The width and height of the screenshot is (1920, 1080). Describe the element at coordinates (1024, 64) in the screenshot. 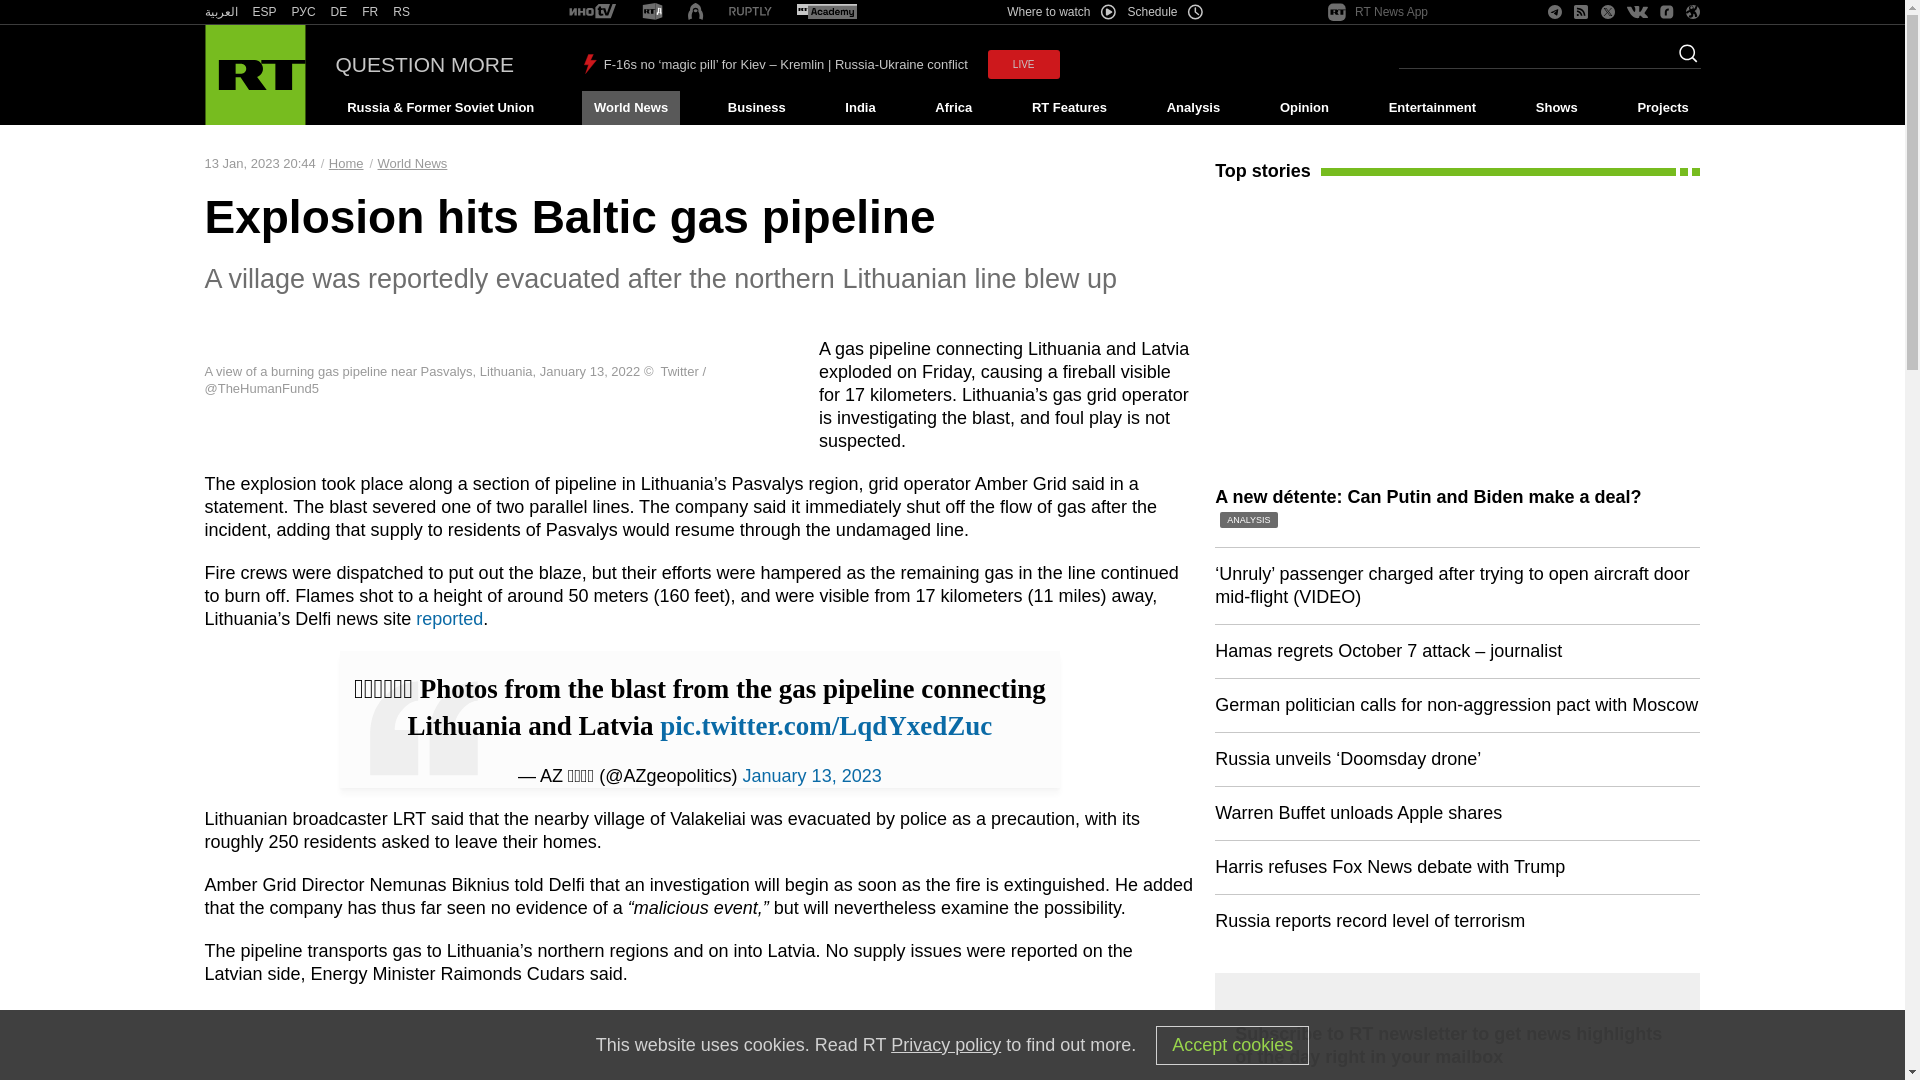

I see `LIVE` at that location.